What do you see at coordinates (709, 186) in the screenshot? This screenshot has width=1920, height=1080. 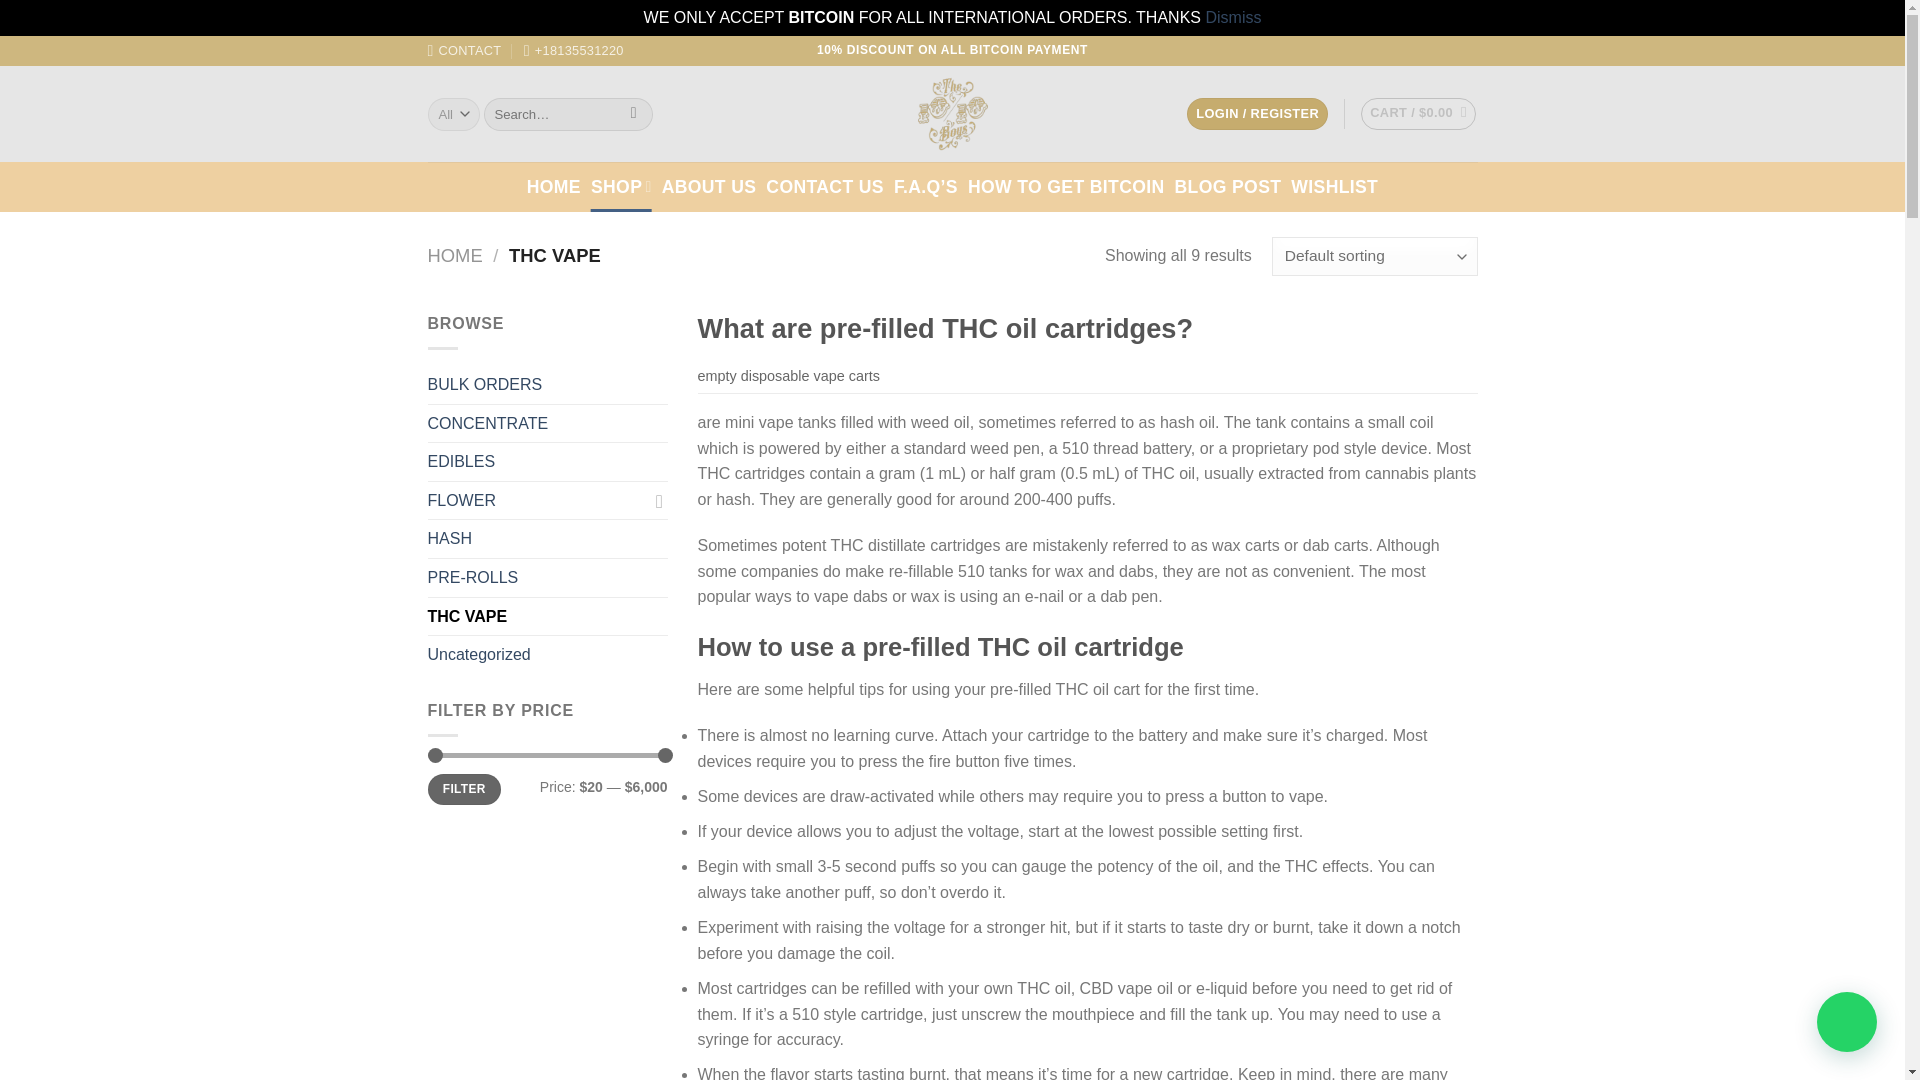 I see `ABOUT US` at bounding box center [709, 186].